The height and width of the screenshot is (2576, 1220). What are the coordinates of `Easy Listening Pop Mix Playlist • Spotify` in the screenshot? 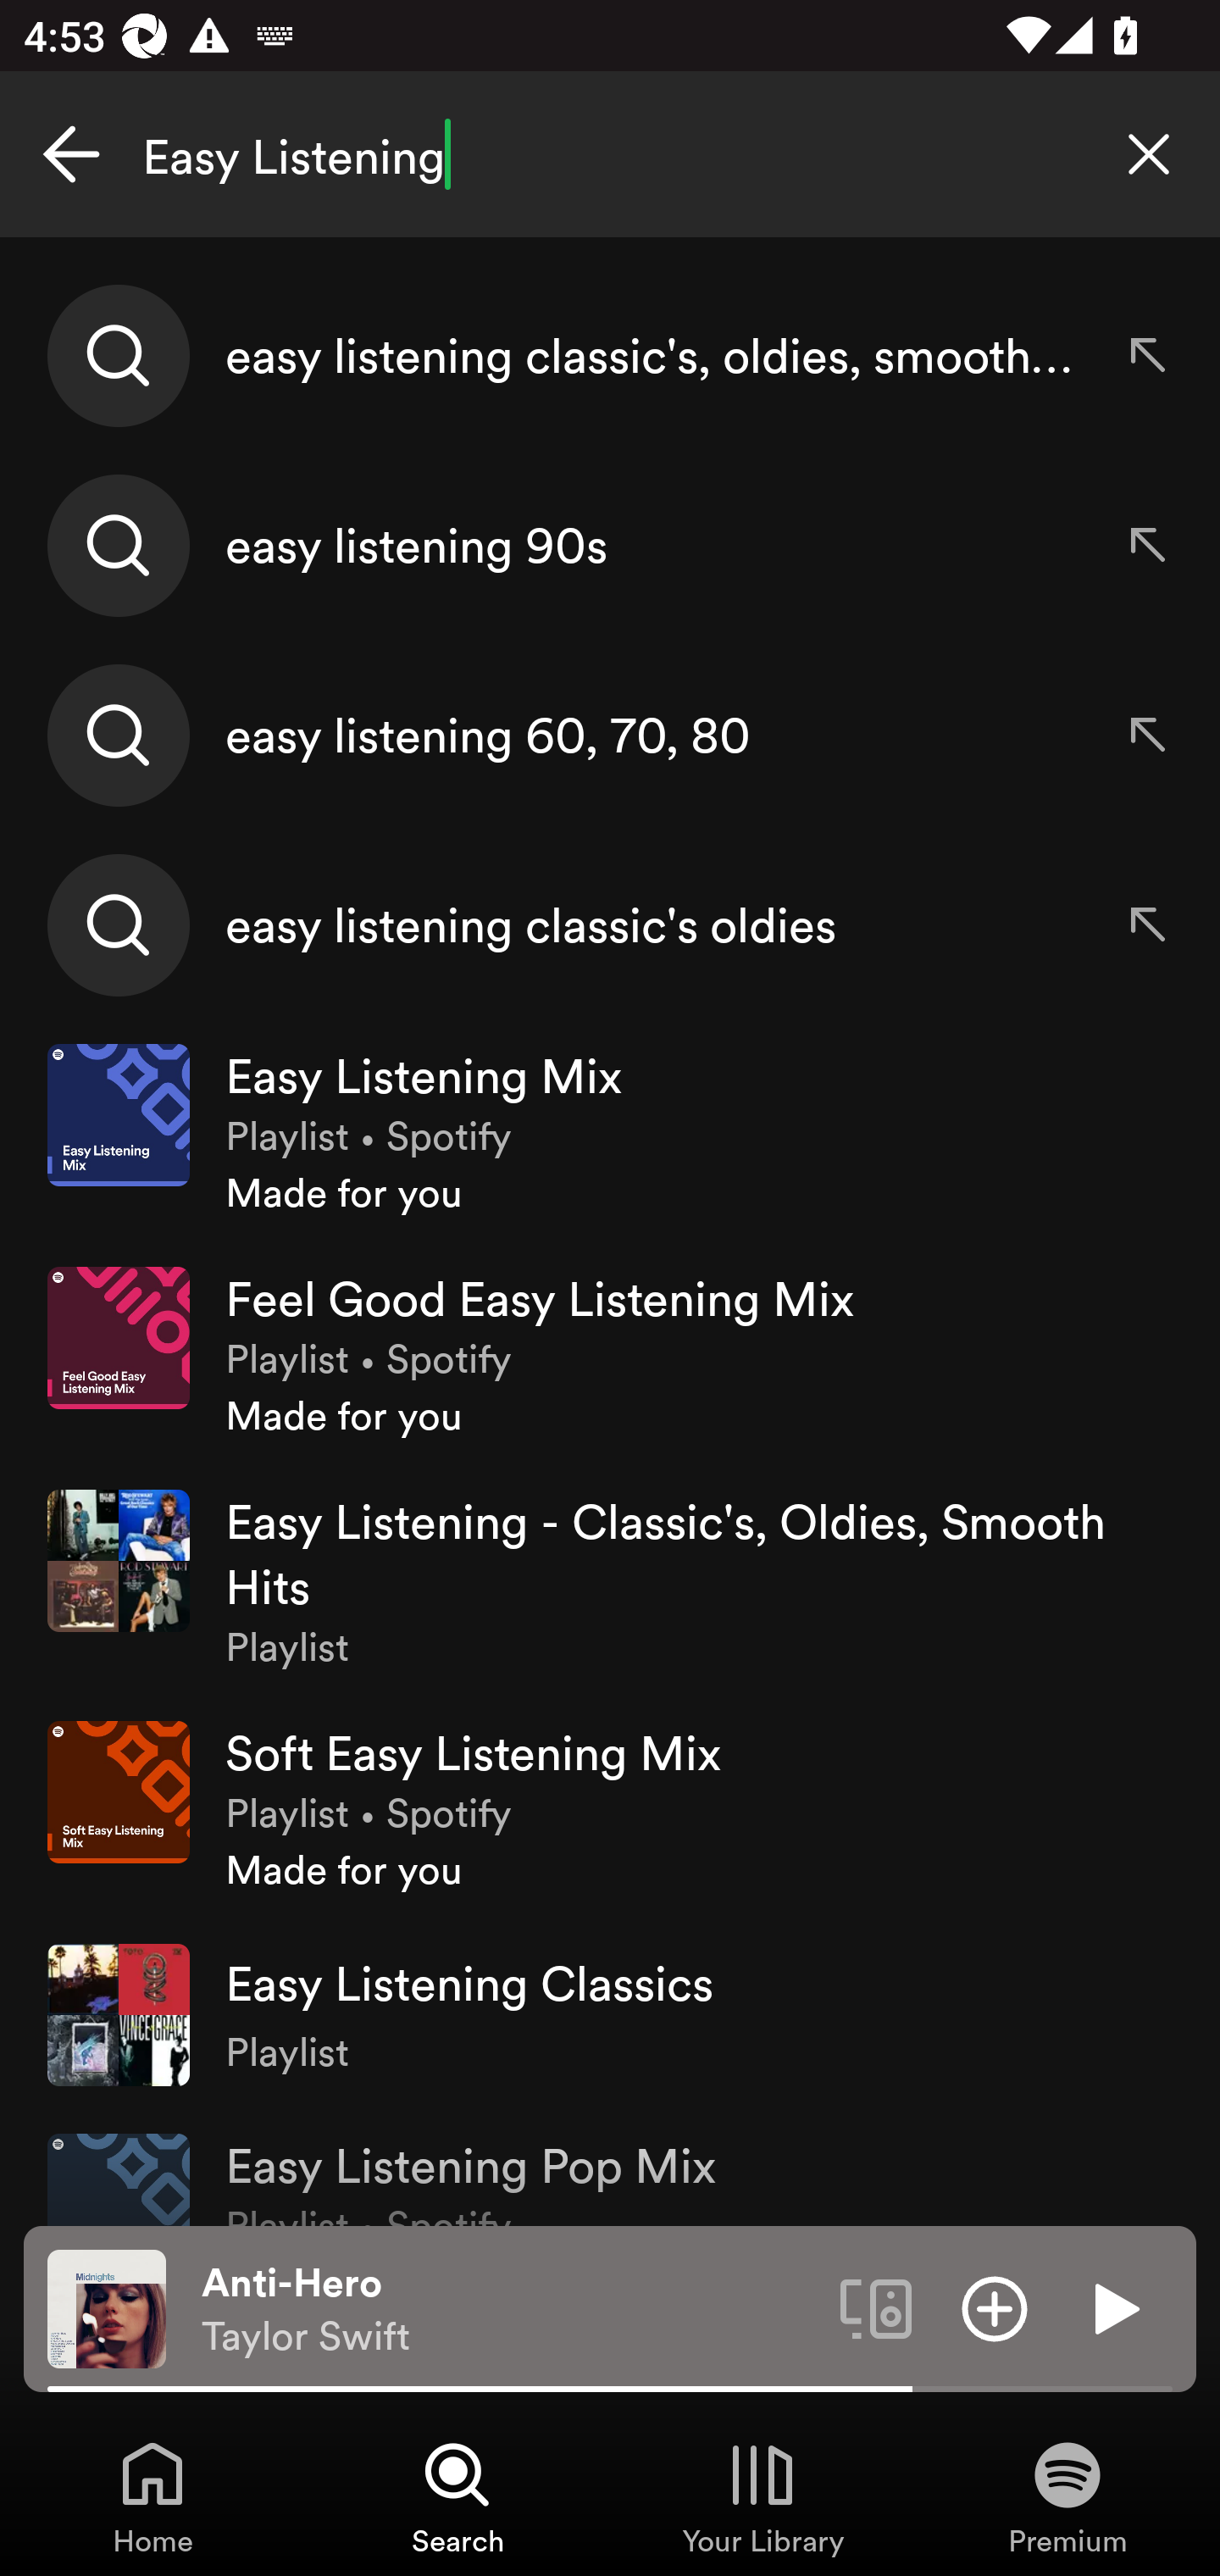 It's located at (610, 2168).